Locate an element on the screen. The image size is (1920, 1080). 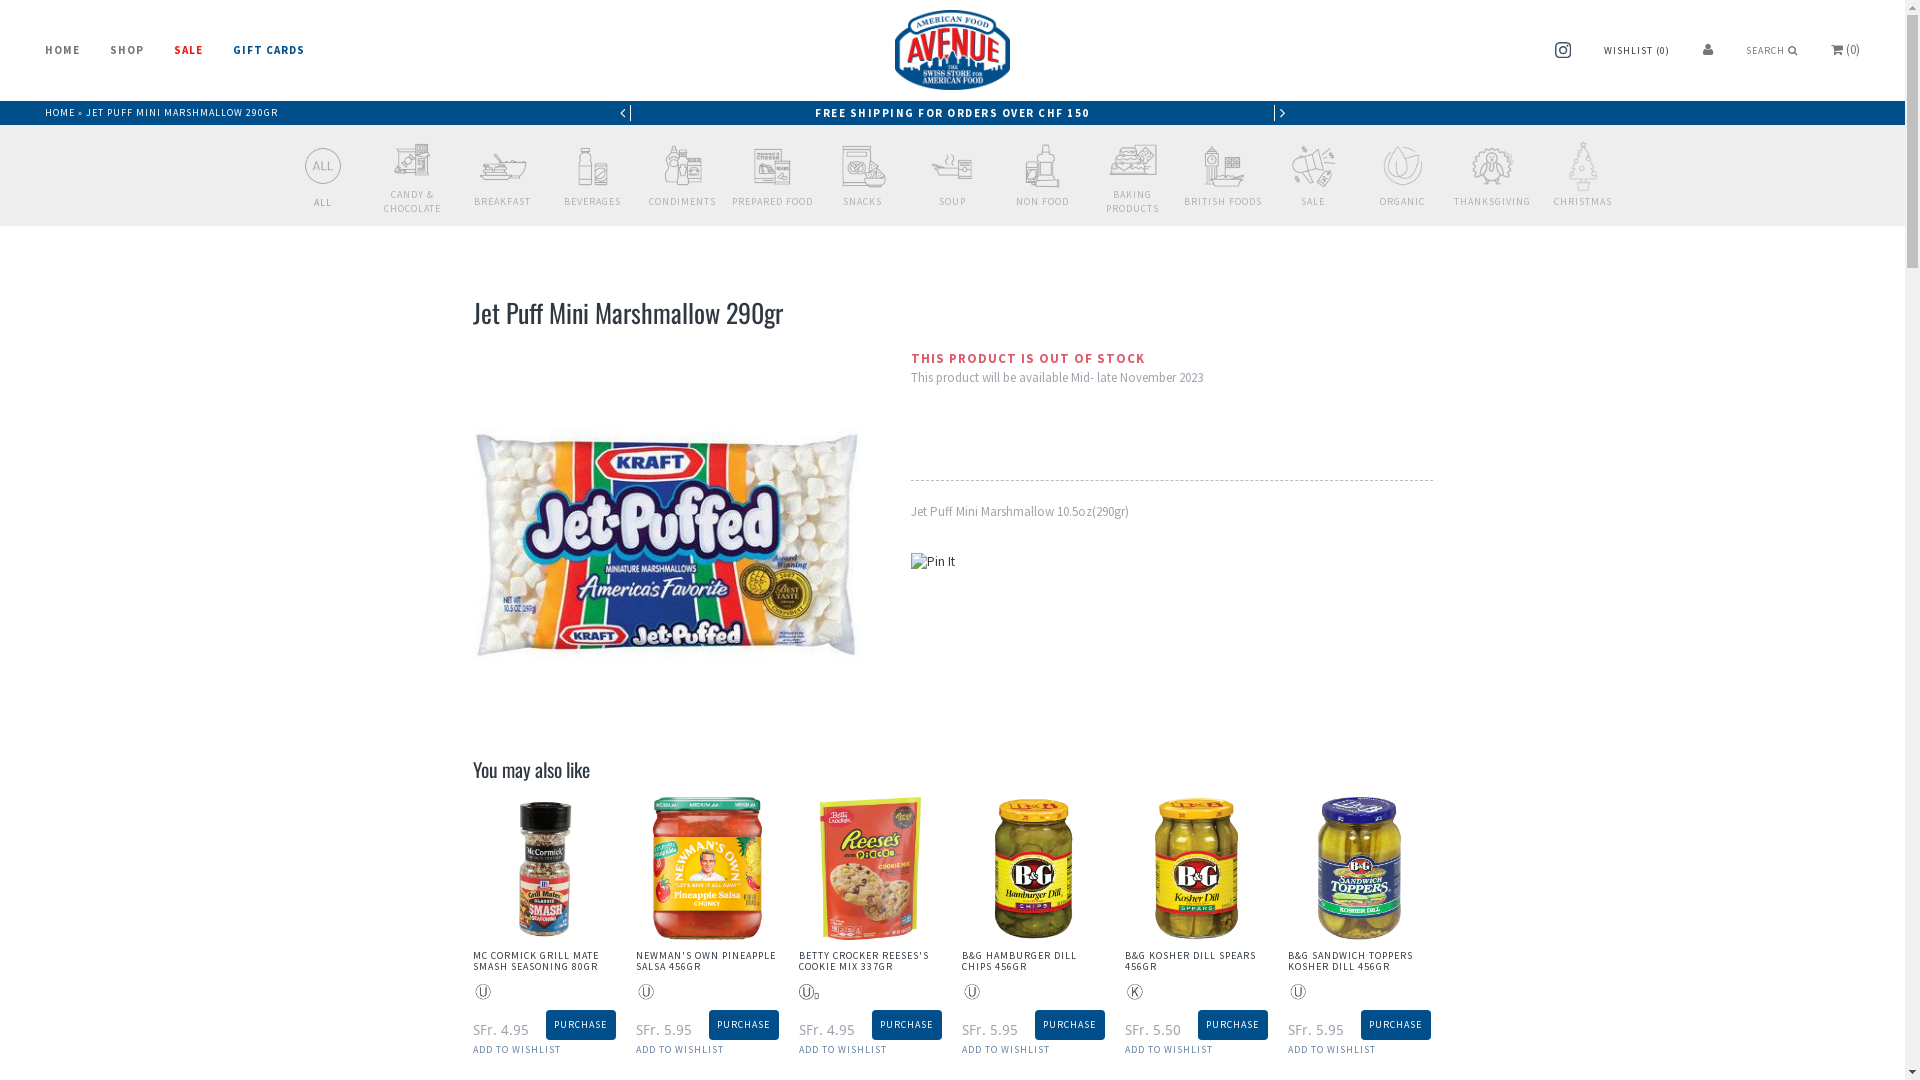
Purchase is located at coordinates (1233, 1025).